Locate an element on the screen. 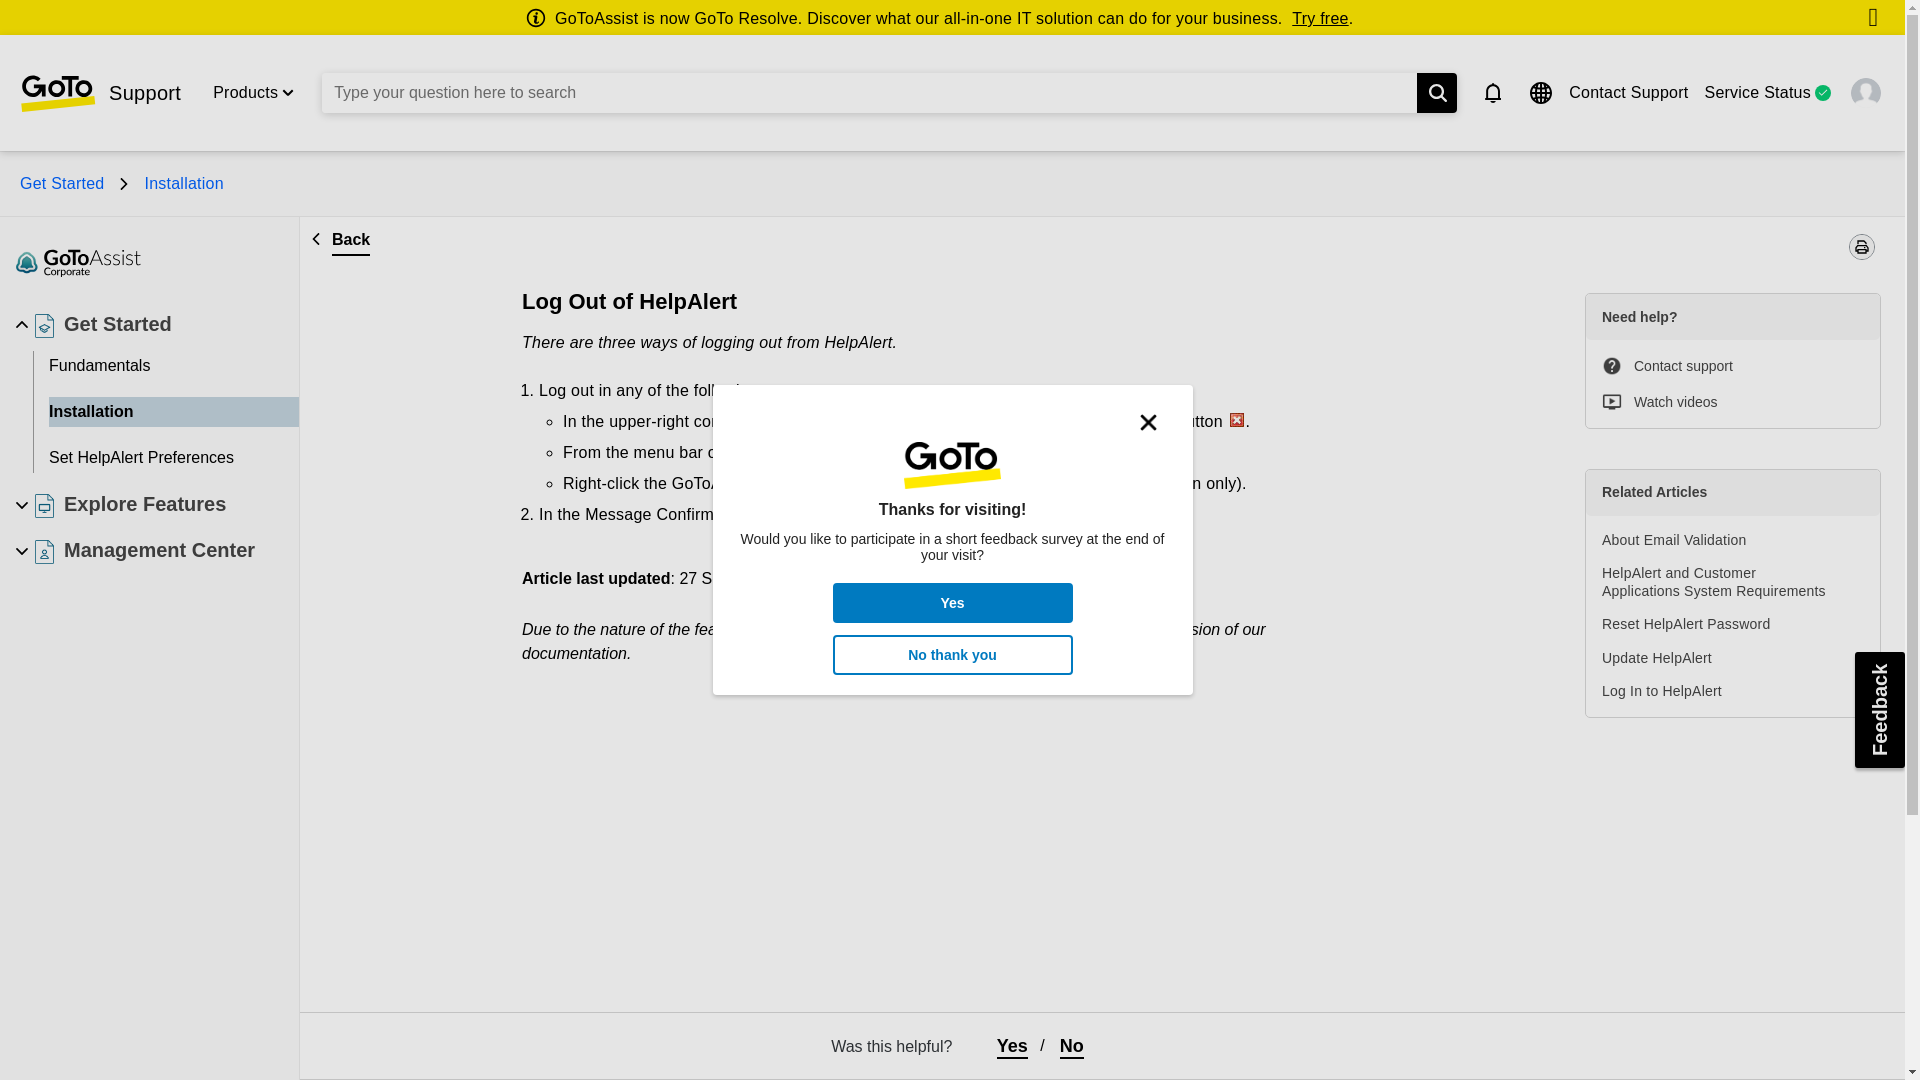 The height and width of the screenshot is (1080, 1920). Support is located at coordinates (100, 93).